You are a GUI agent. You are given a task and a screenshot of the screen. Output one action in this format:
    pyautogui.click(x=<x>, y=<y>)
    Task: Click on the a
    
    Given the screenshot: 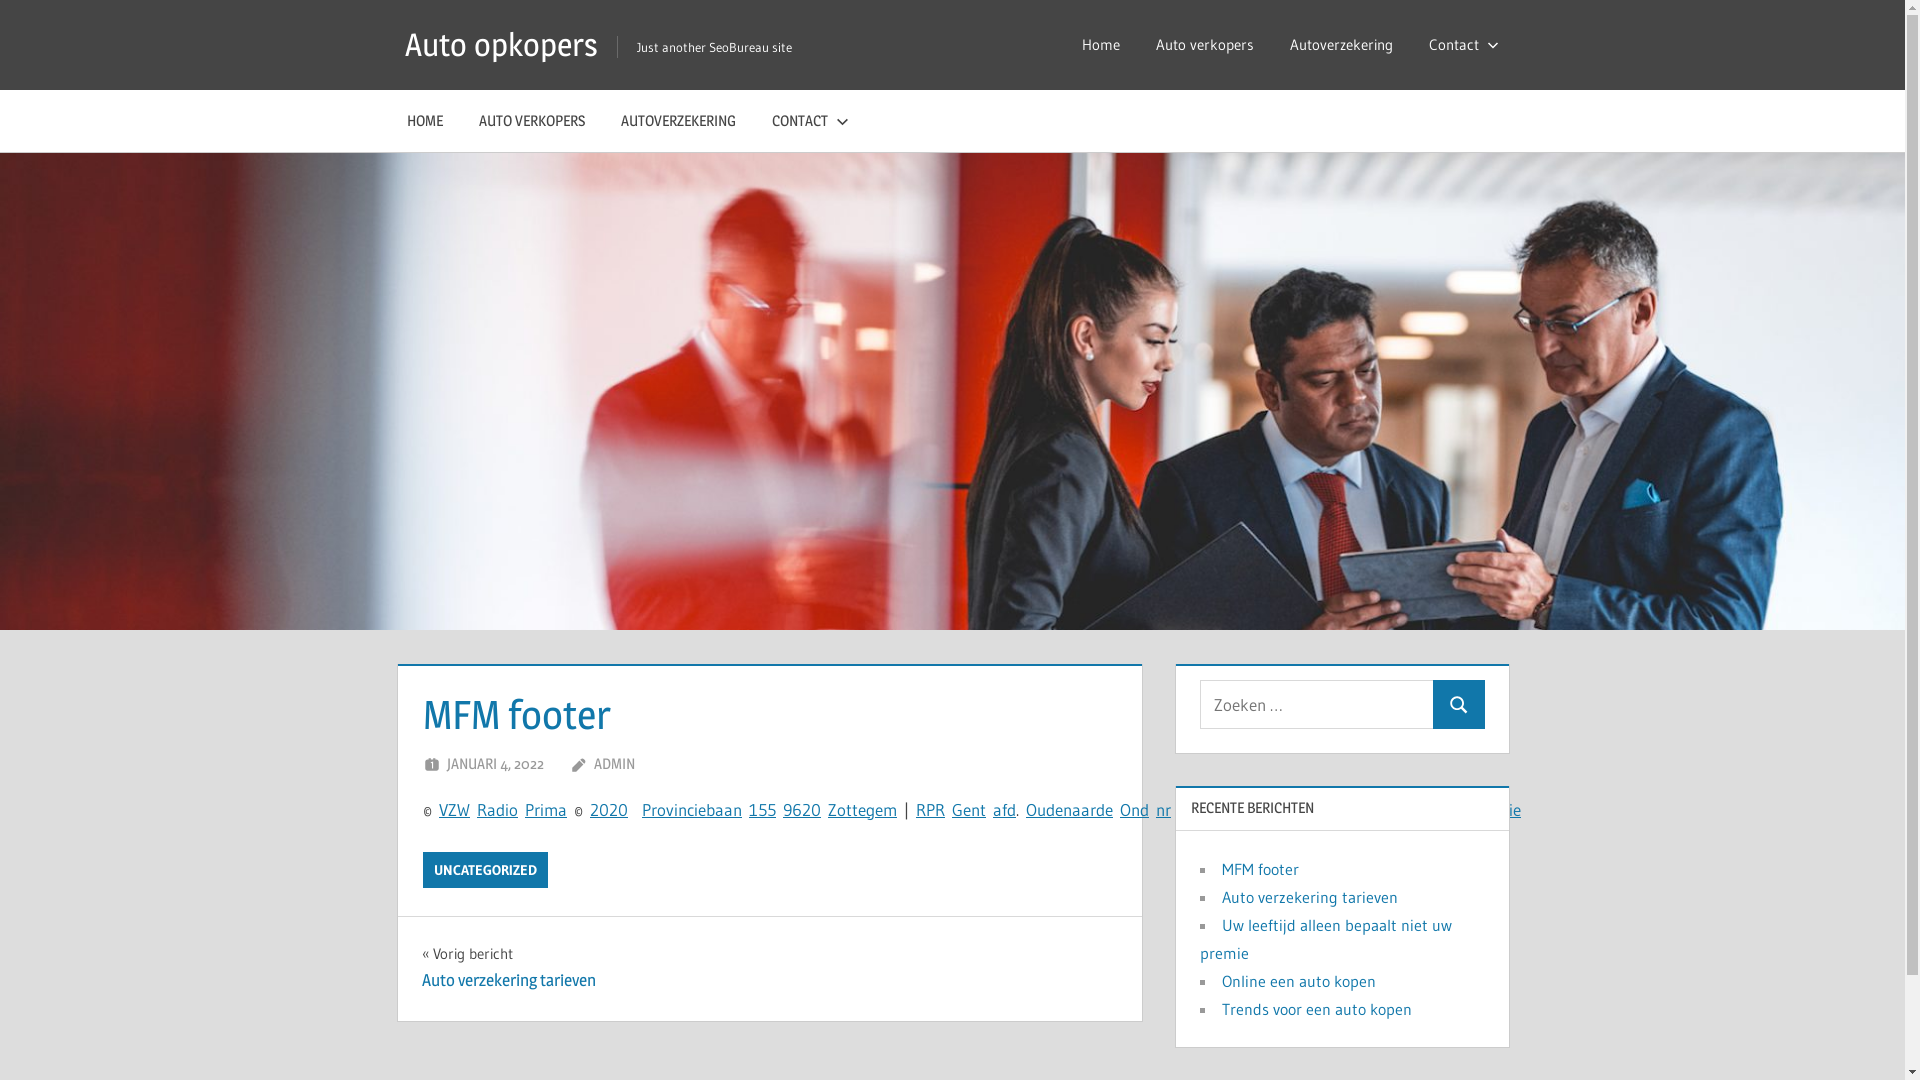 What is the action you would take?
    pyautogui.click(x=728, y=810)
    